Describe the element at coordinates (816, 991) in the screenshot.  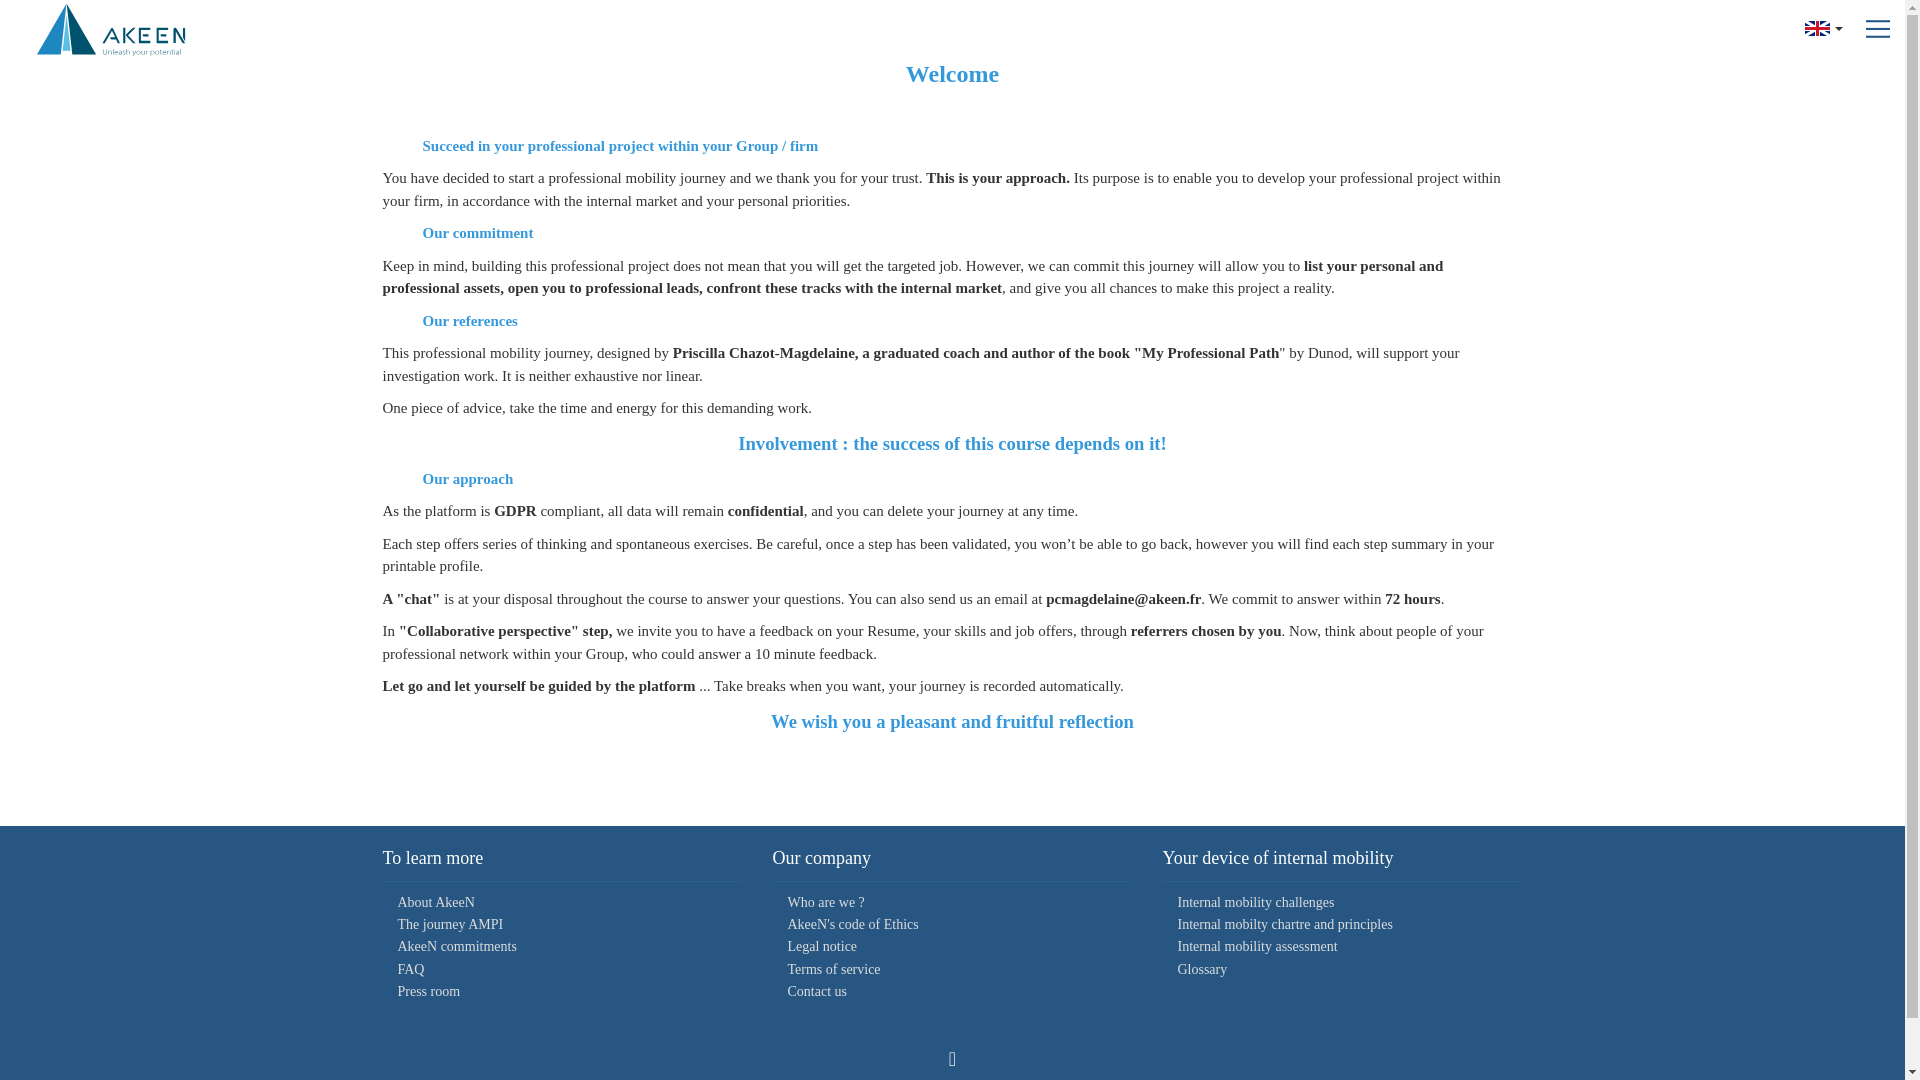
I see `Contact us` at that location.